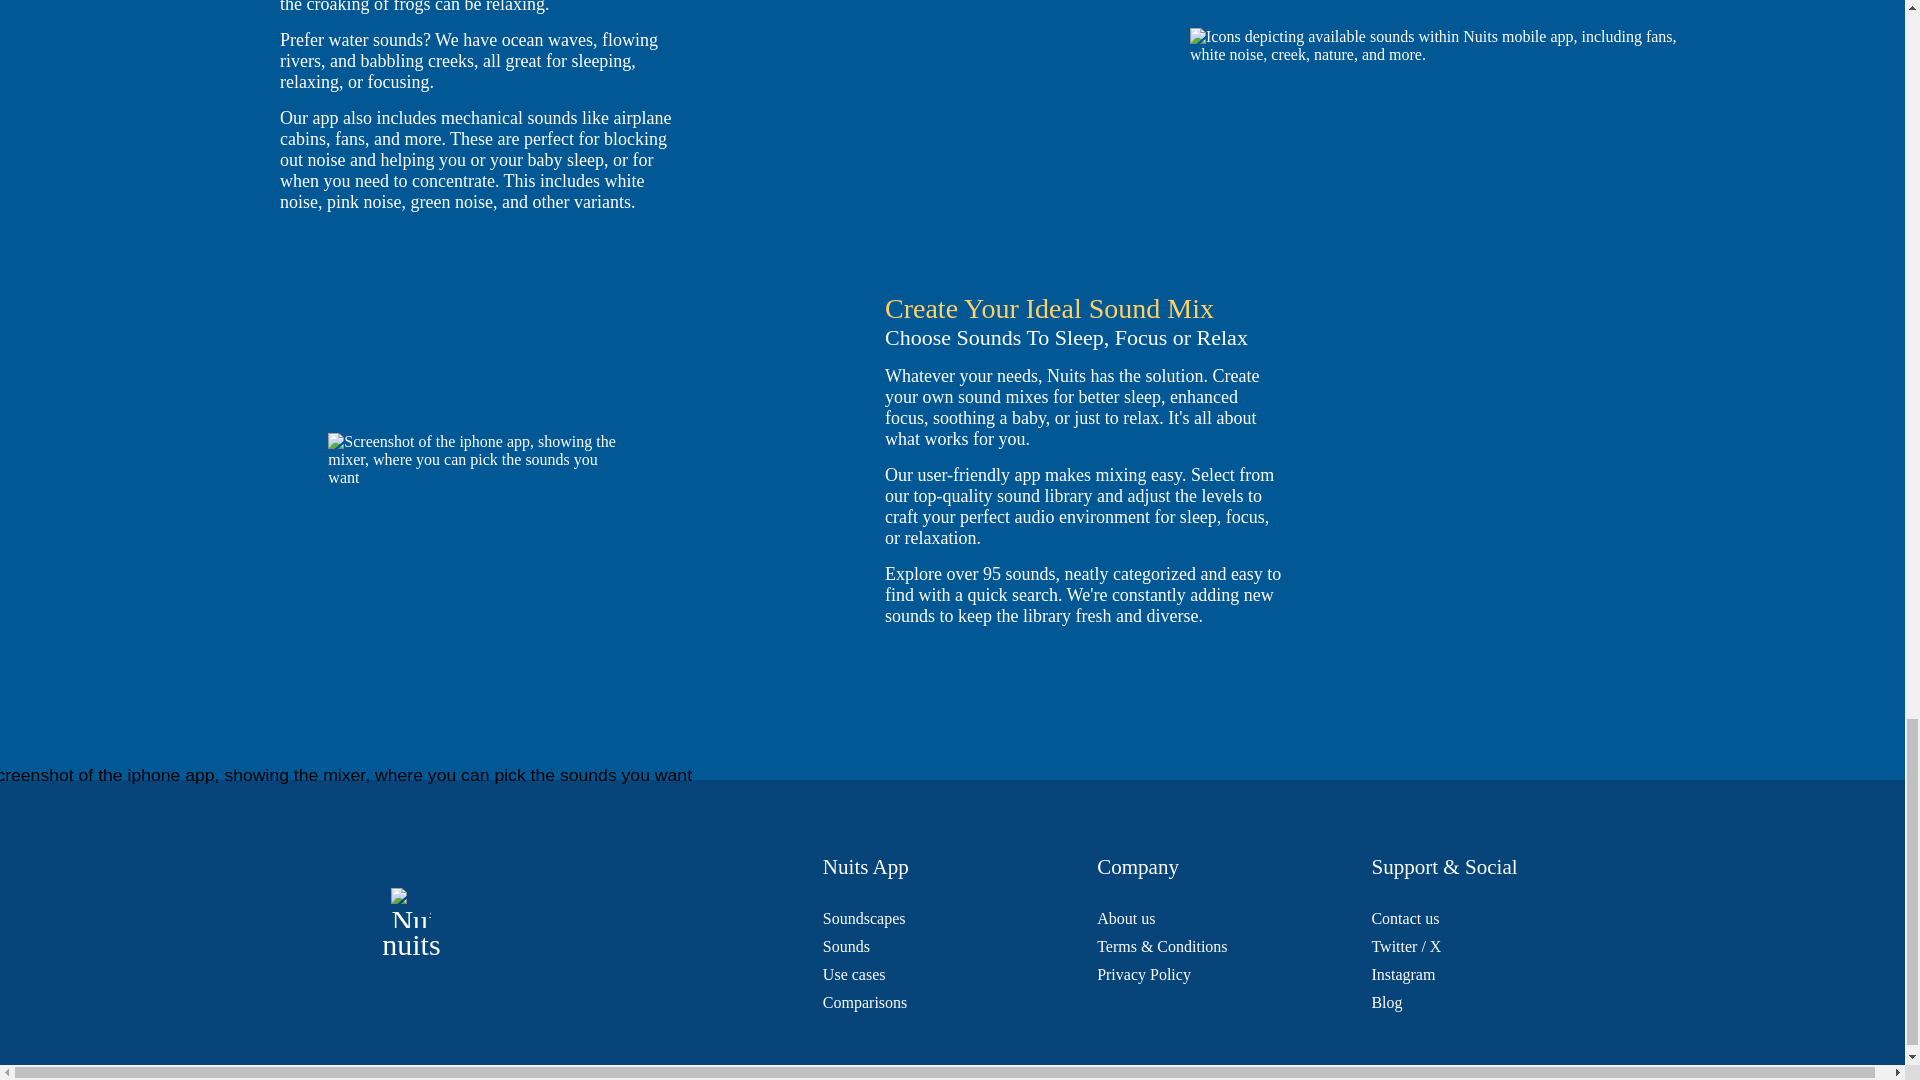  I want to click on Use cases, so click(854, 974).